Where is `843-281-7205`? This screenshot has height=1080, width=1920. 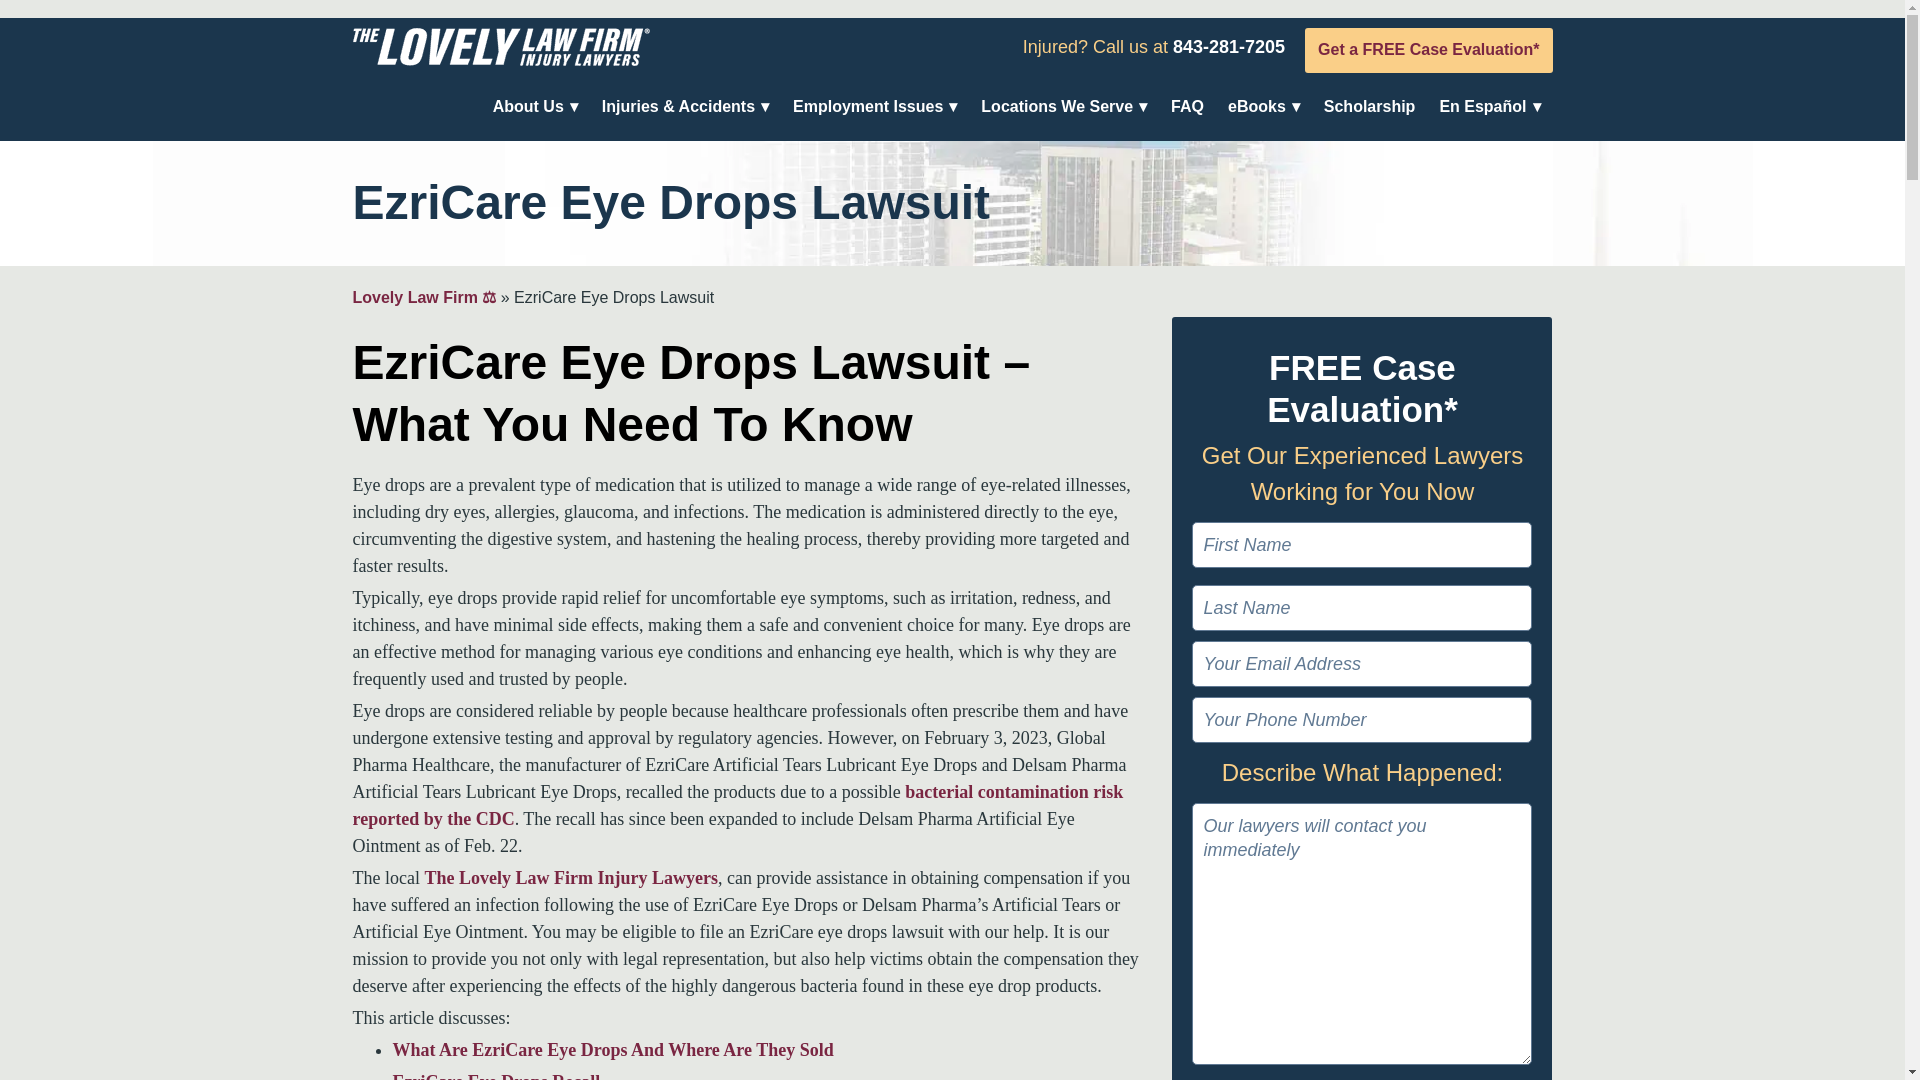
843-281-7205 is located at coordinates (1228, 46).